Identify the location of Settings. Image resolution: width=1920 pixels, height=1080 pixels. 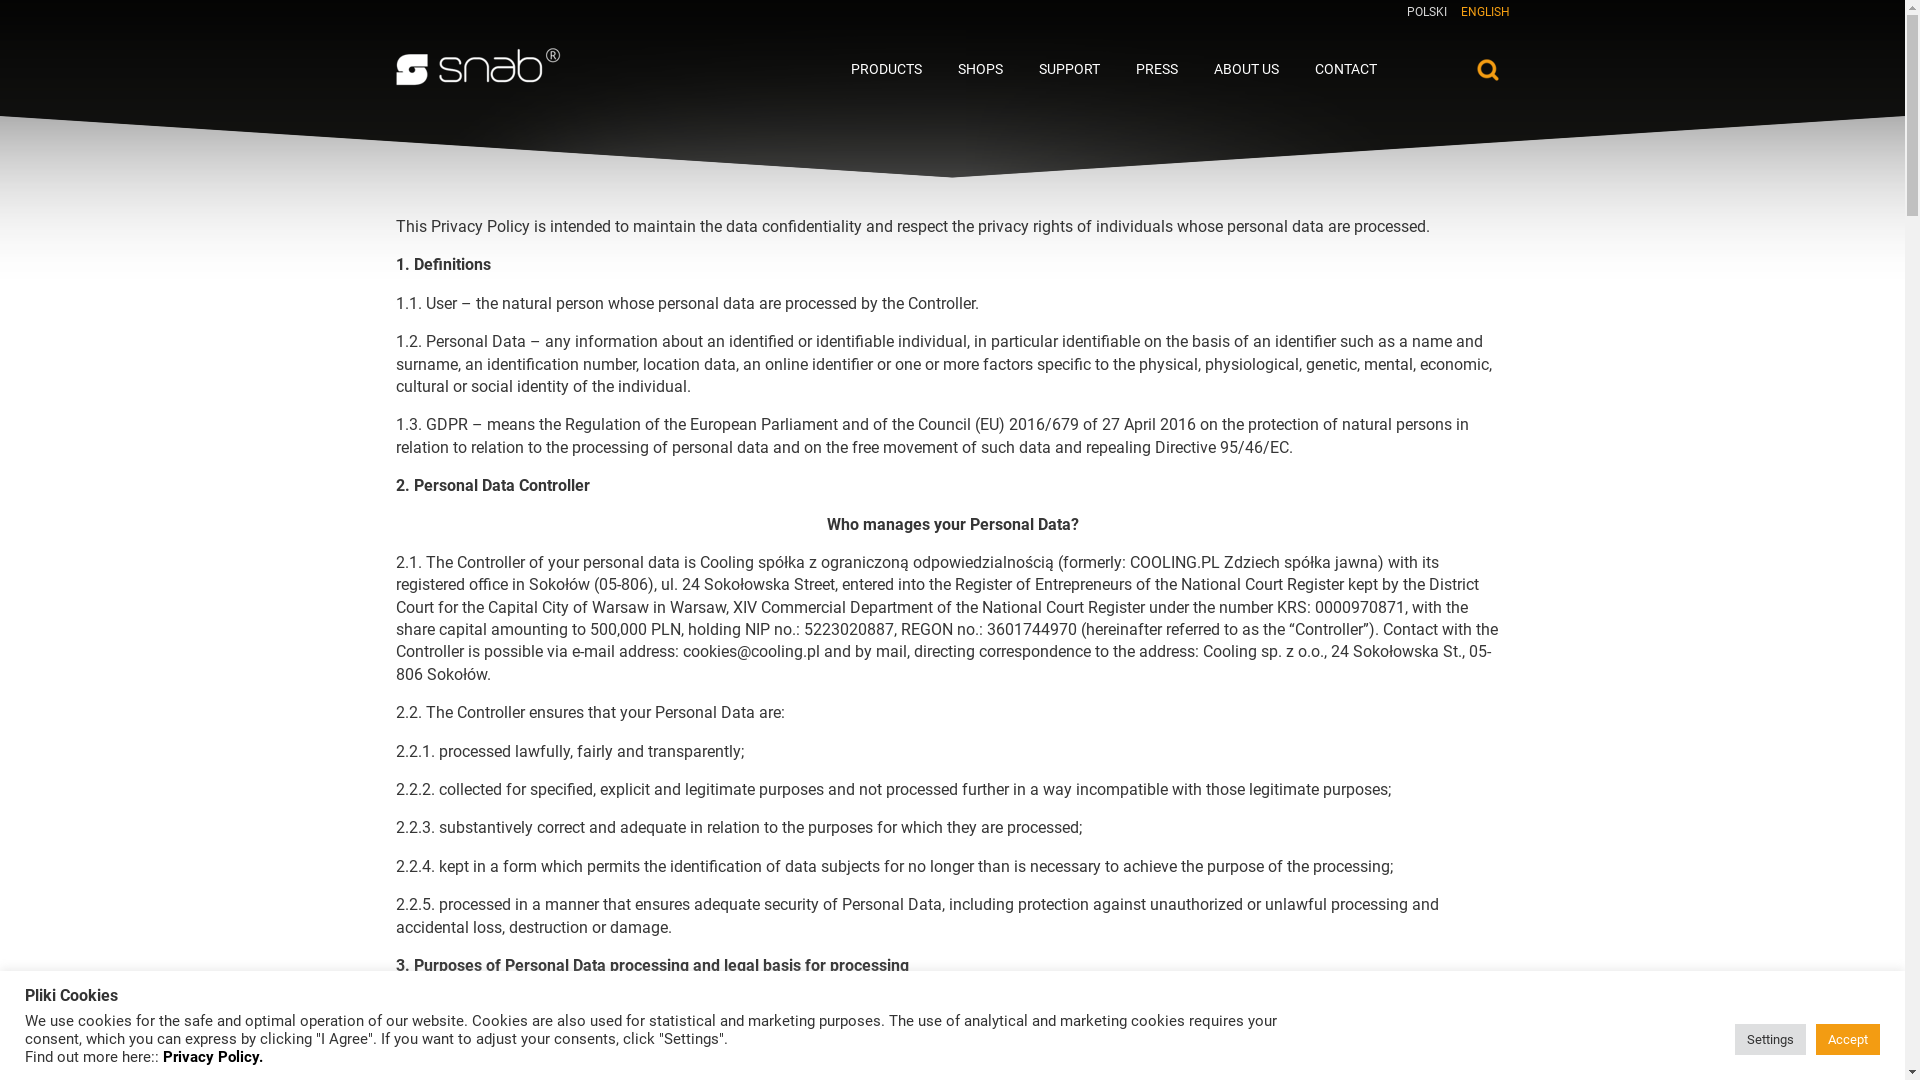
(1770, 1040).